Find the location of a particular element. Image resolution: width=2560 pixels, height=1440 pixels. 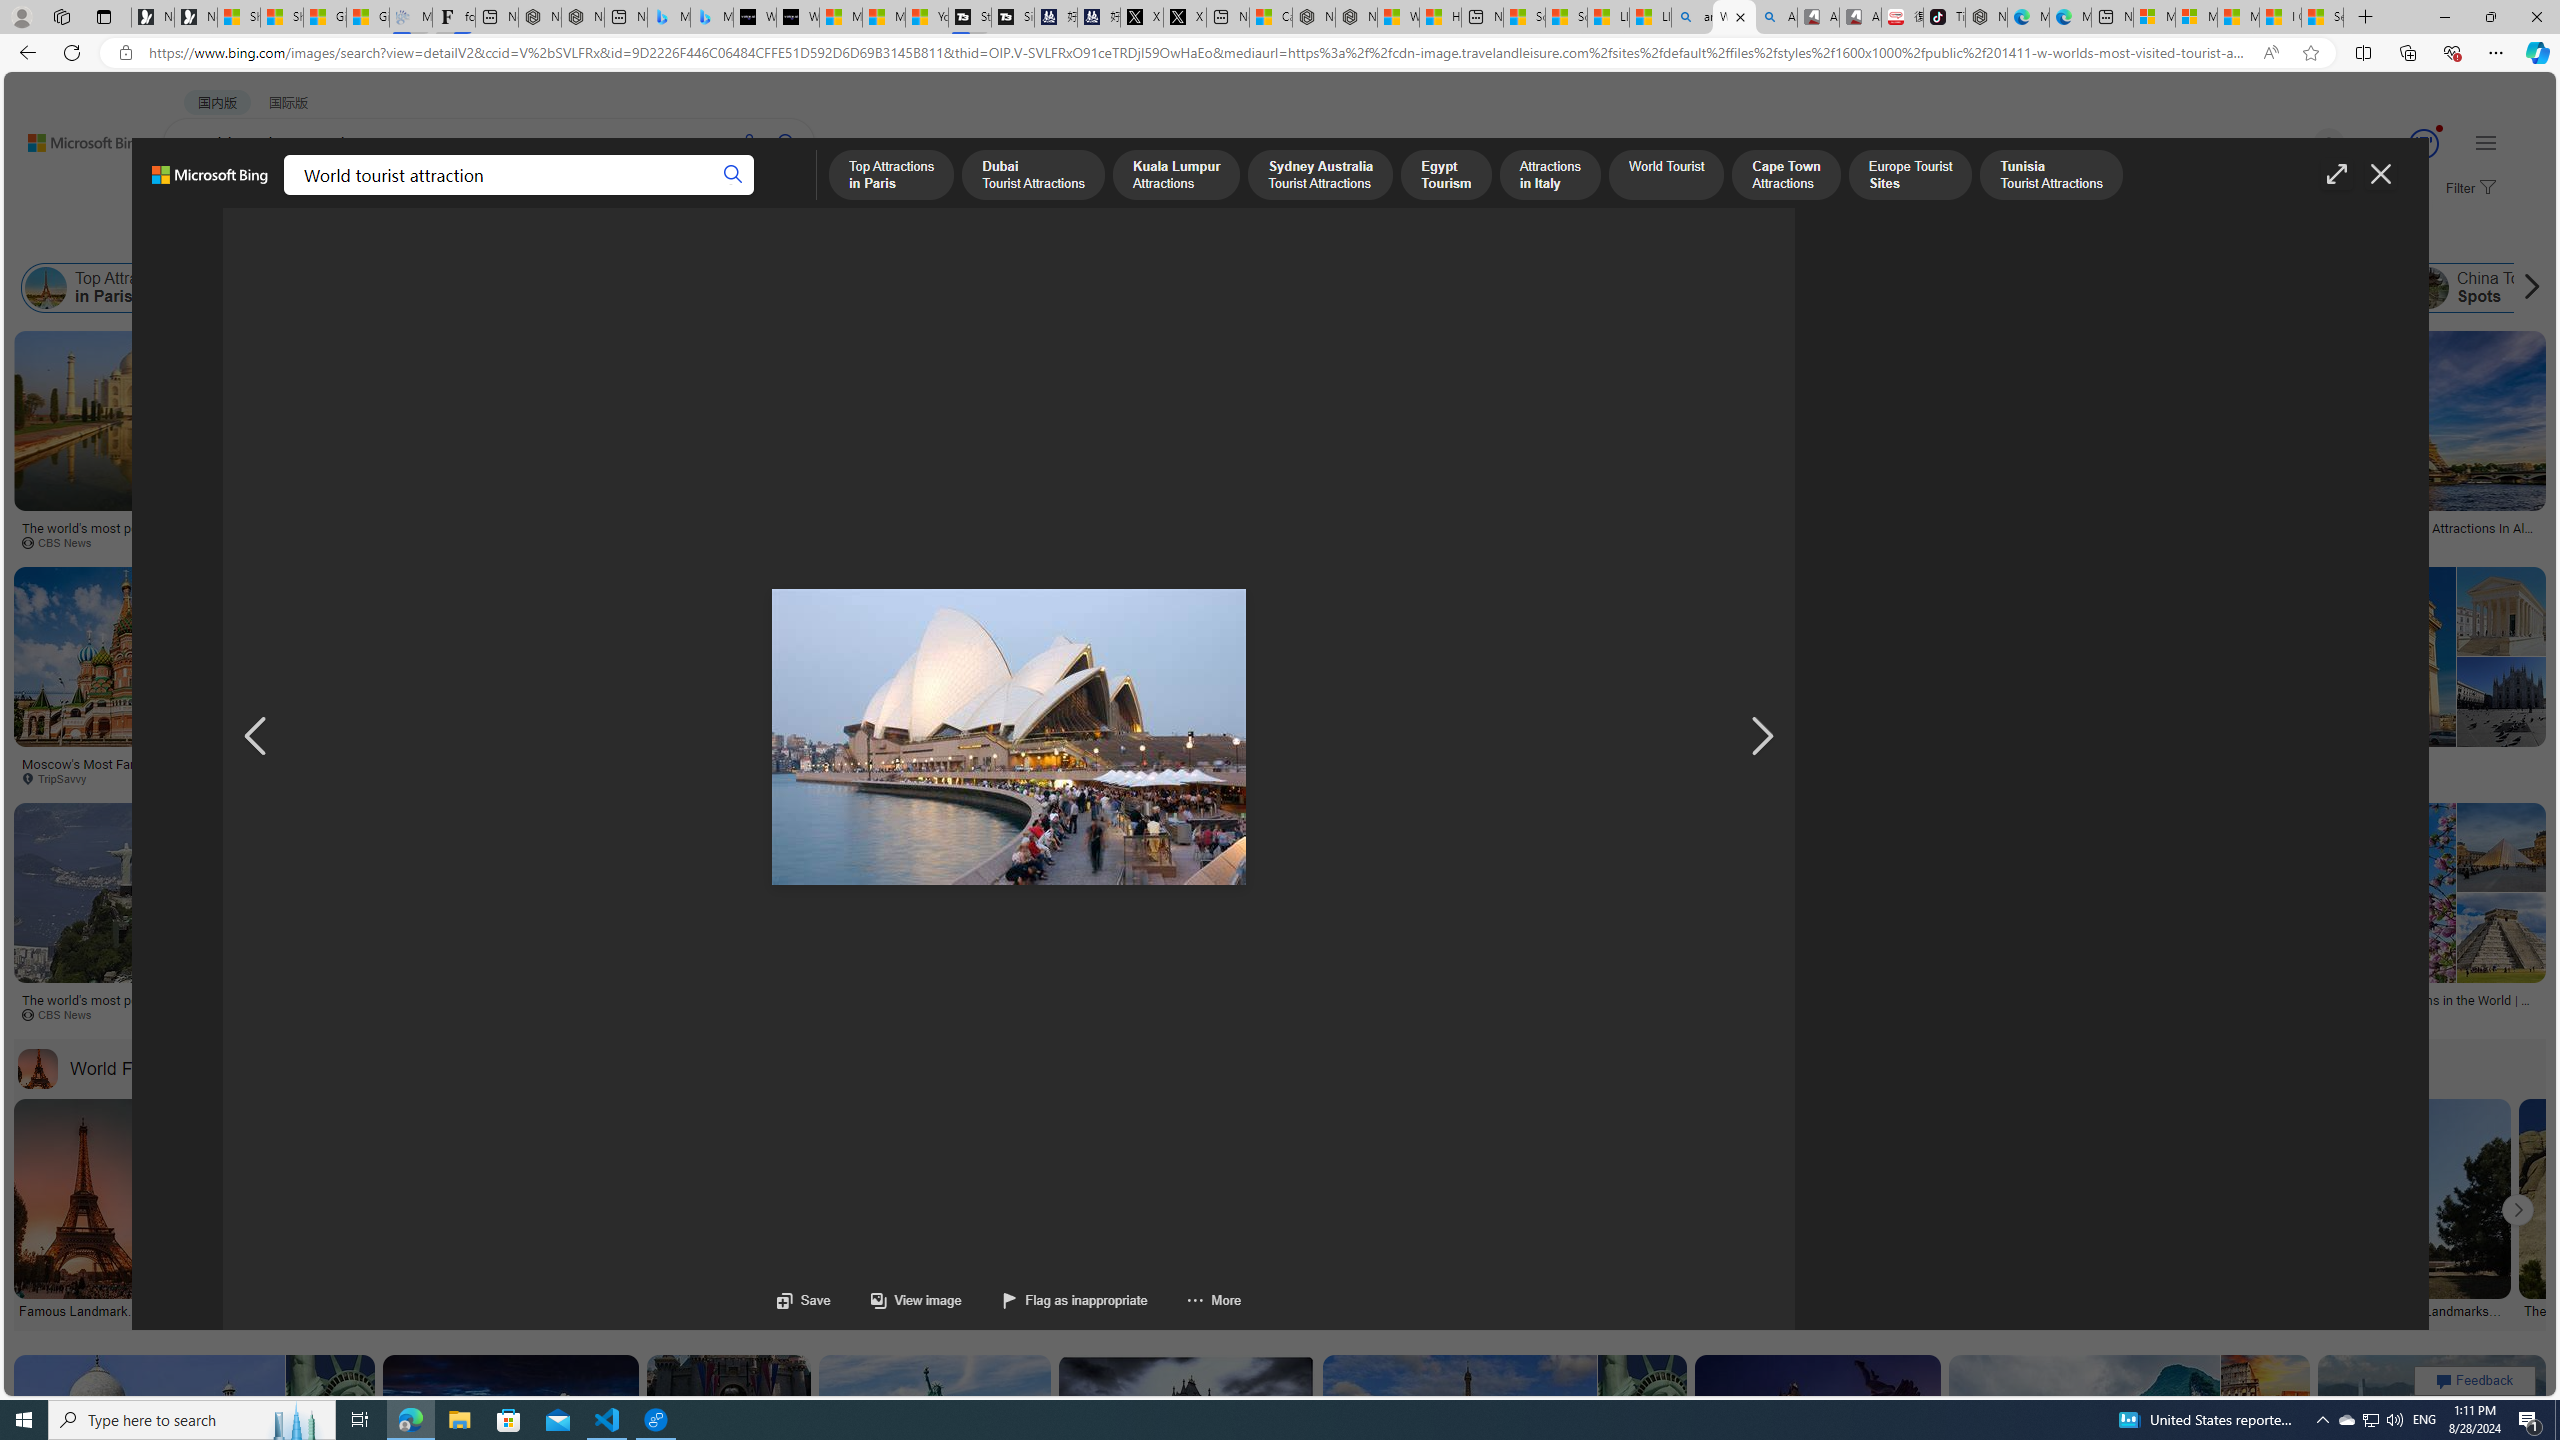

Top Attractions in Paris is located at coordinates (46, 288).